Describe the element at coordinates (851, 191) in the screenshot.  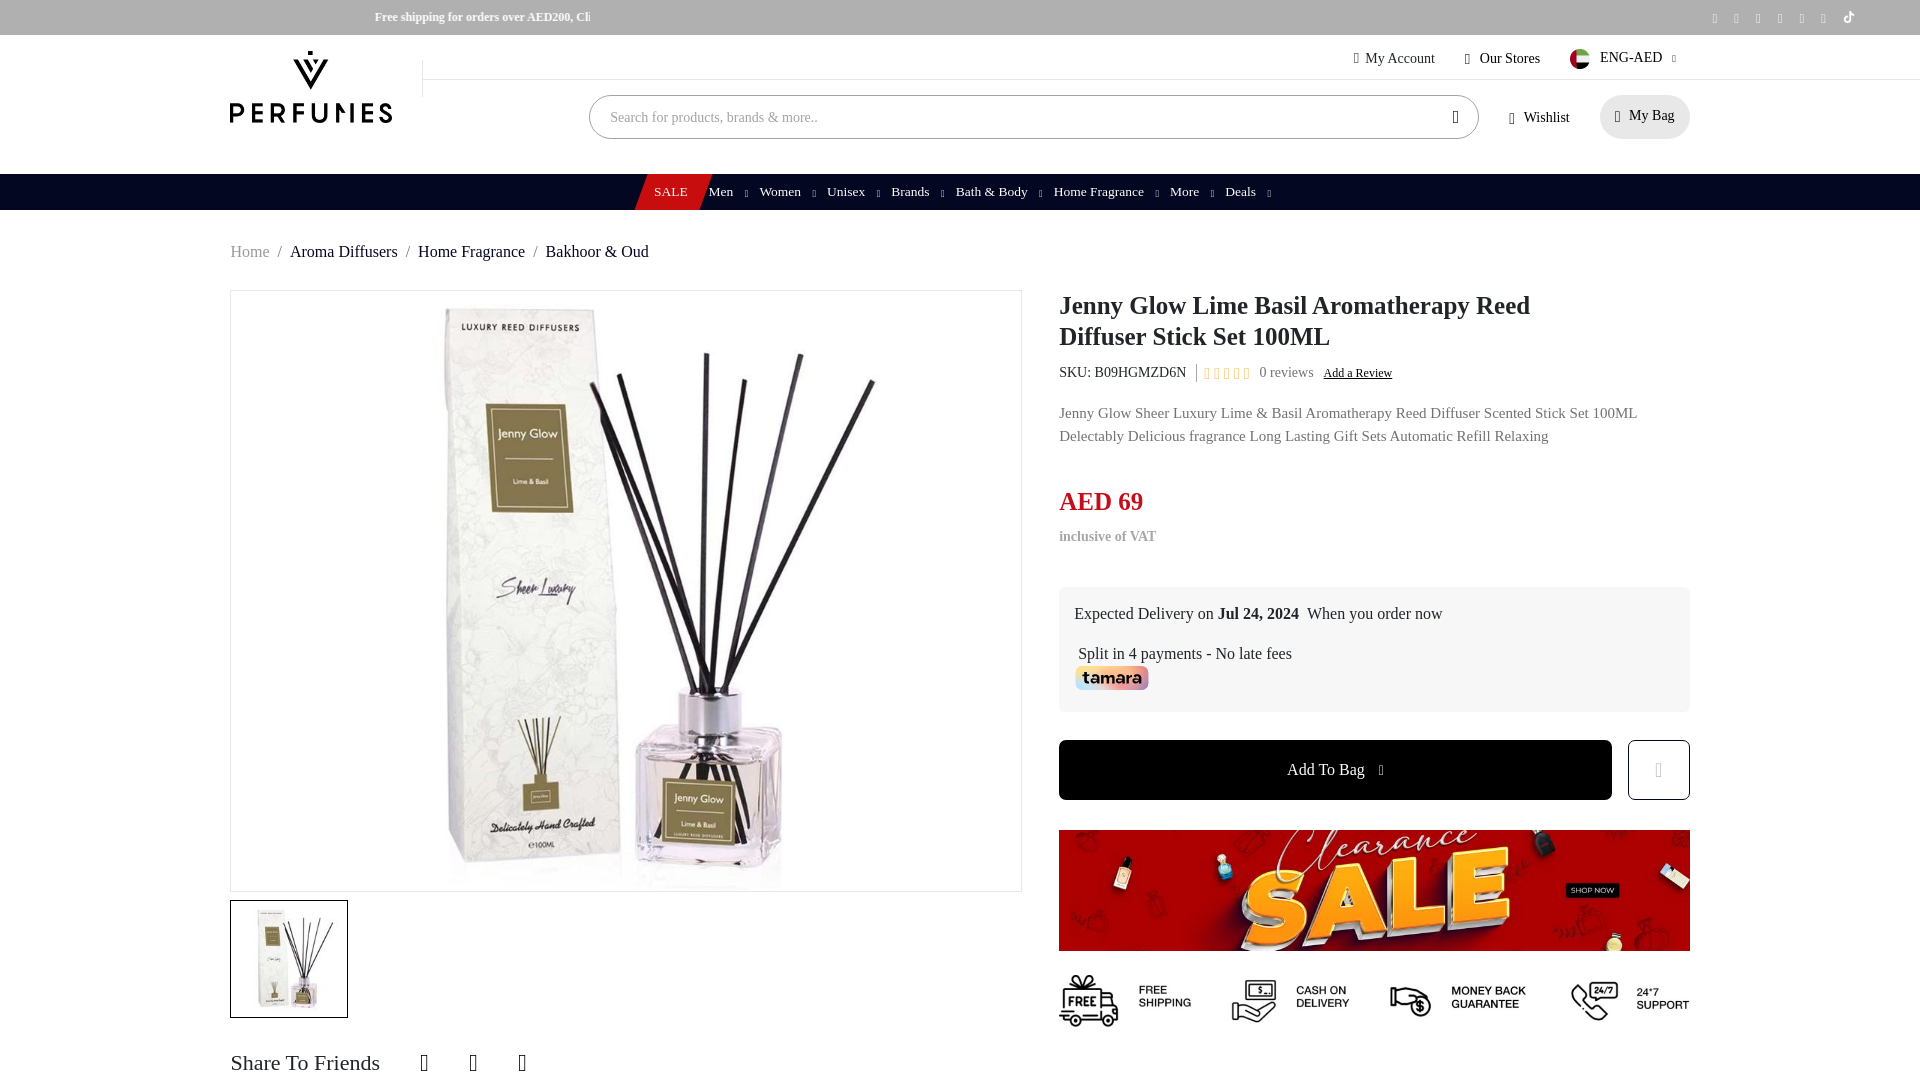
I see `Unisex` at that location.